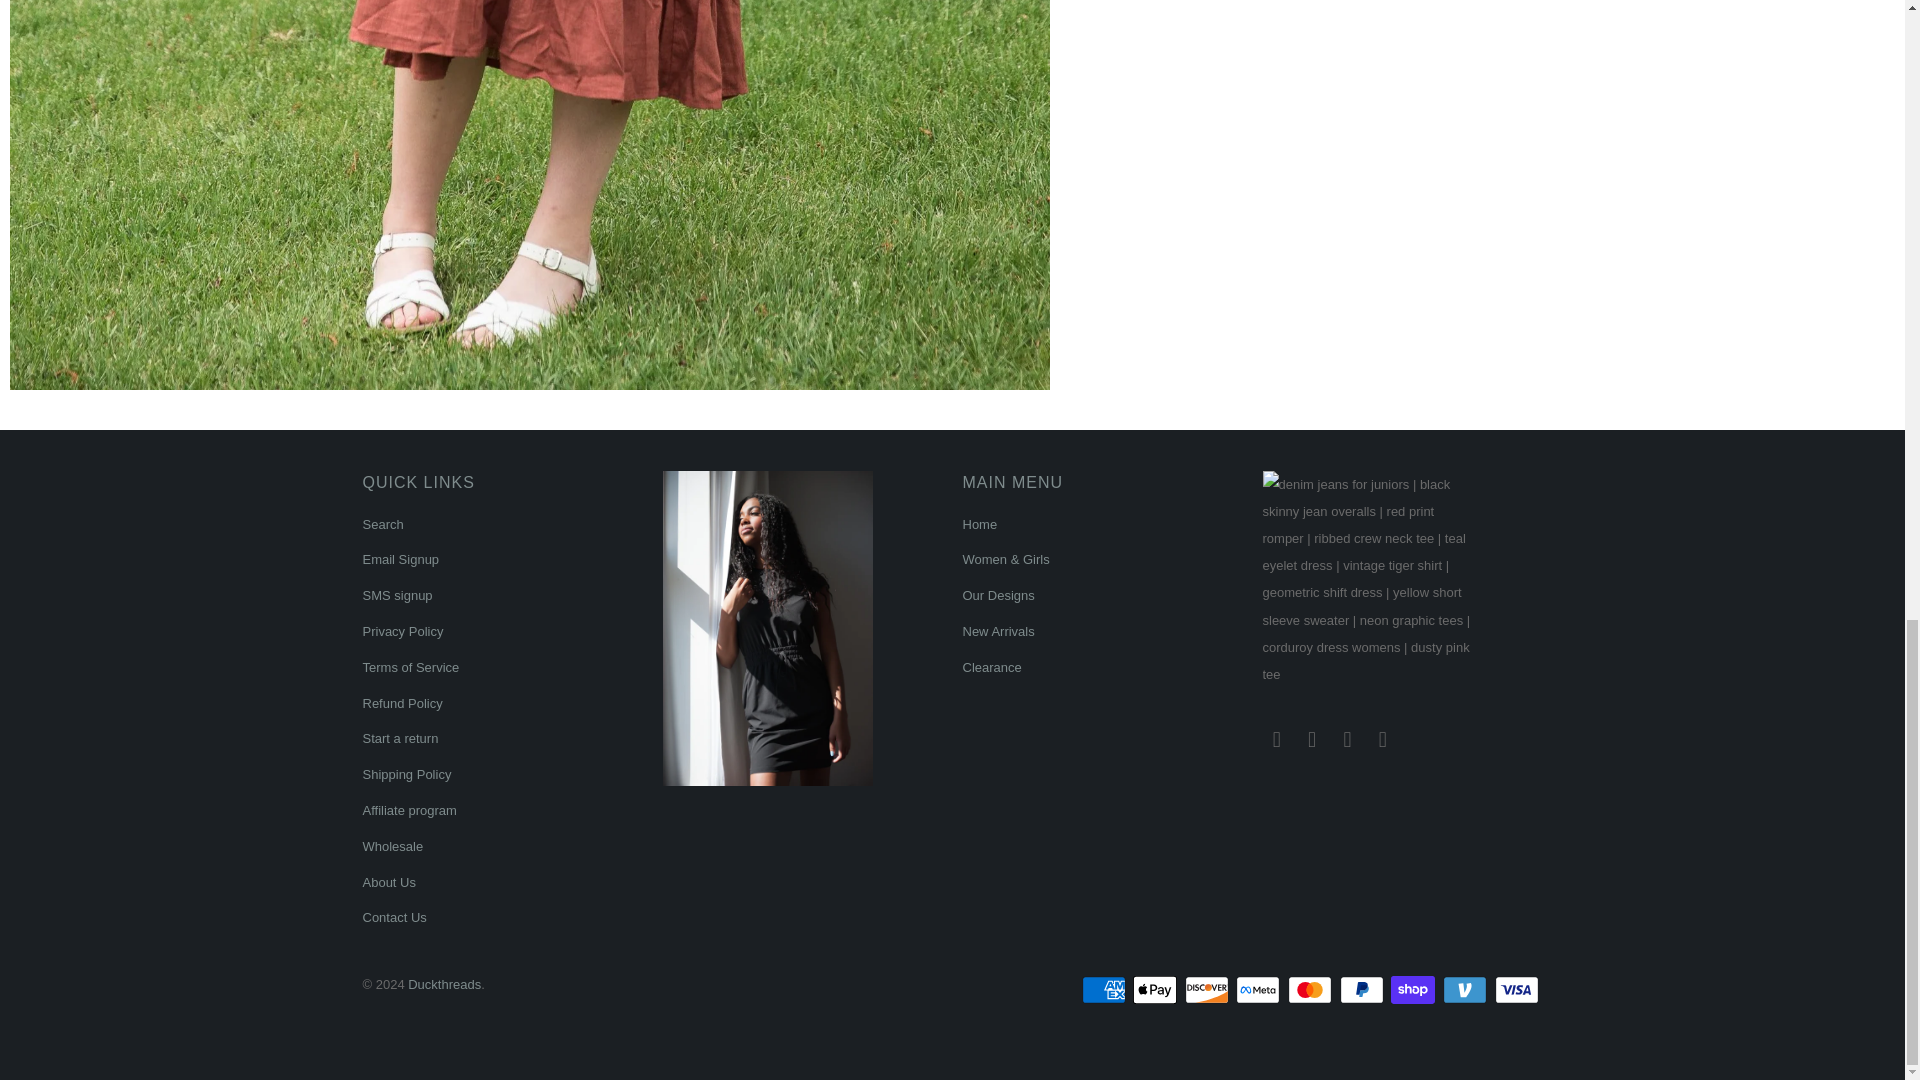 This screenshot has height=1080, width=1920. I want to click on Visa, so click(1517, 990).